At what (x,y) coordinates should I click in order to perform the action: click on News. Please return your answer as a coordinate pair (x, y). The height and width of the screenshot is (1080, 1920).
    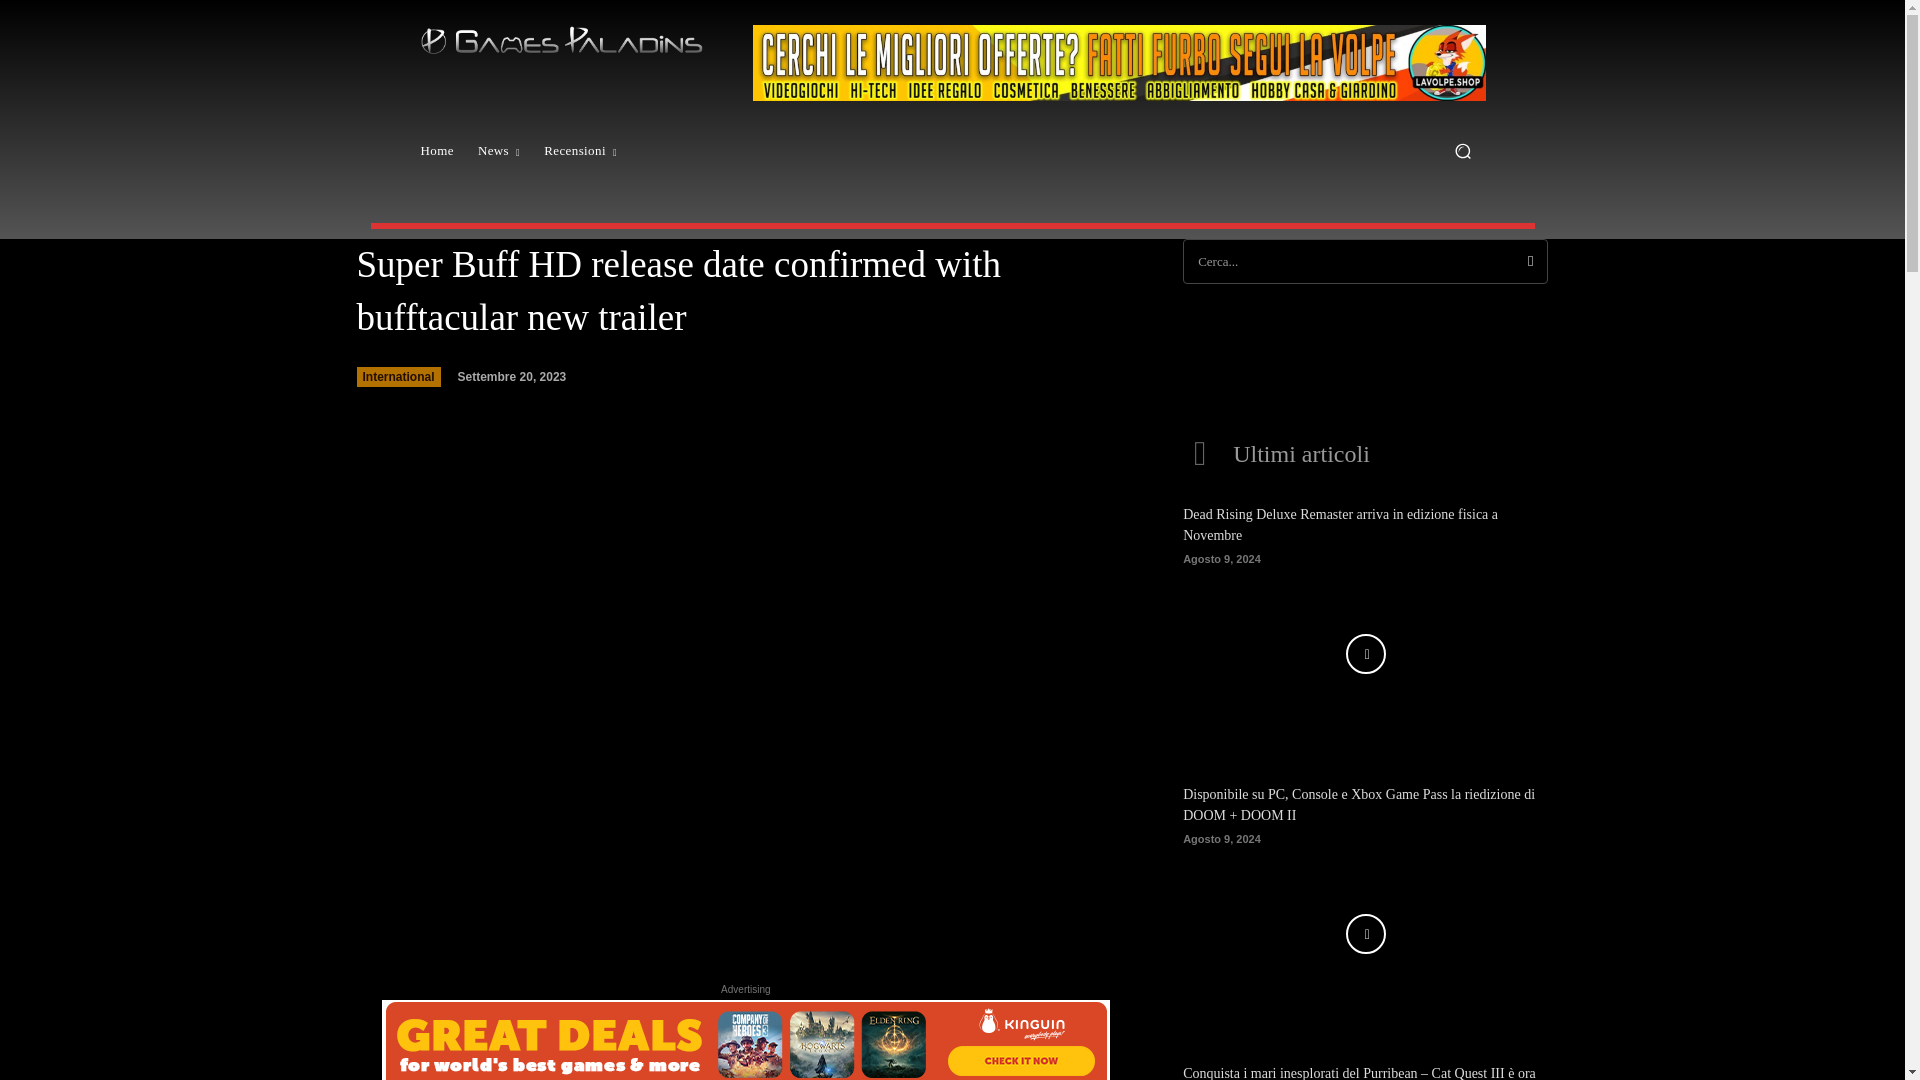
    Looking at the image, I should click on (498, 150).